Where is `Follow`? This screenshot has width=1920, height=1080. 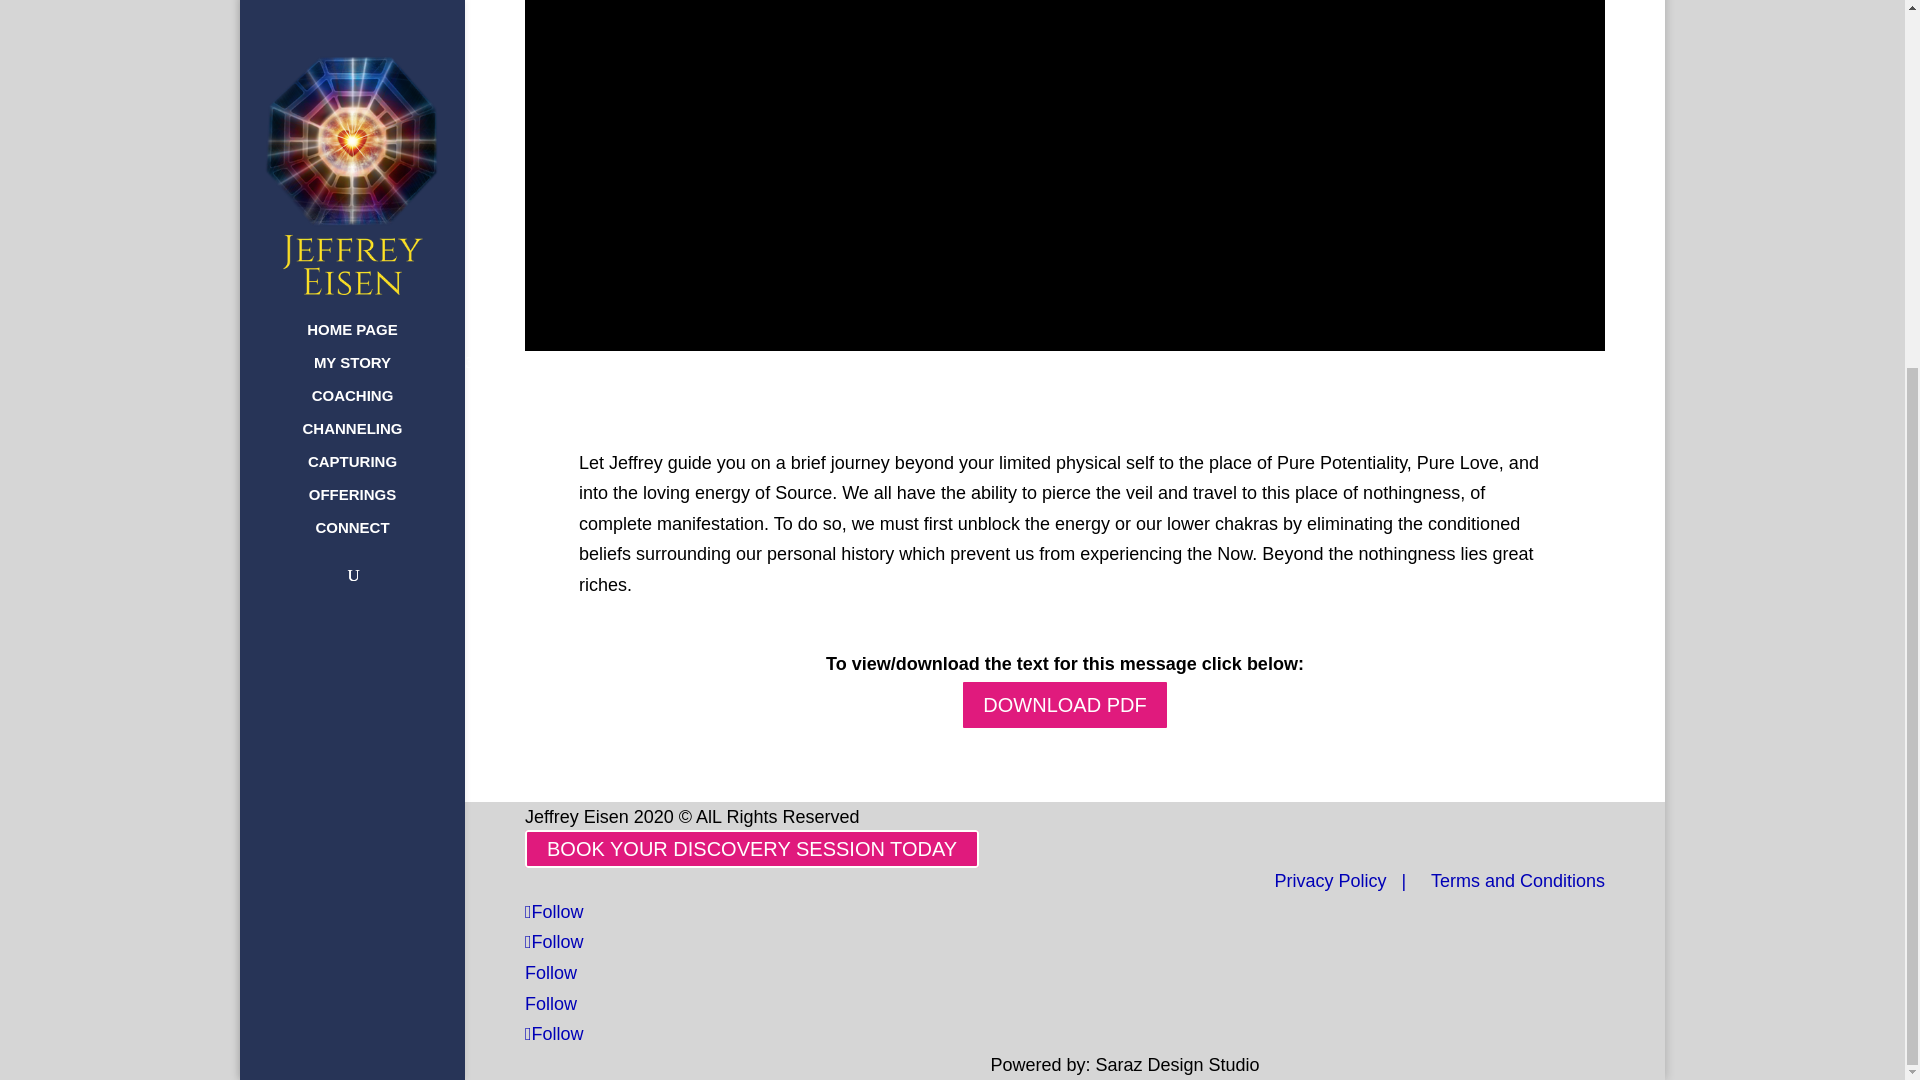
Follow is located at coordinates (554, 912).